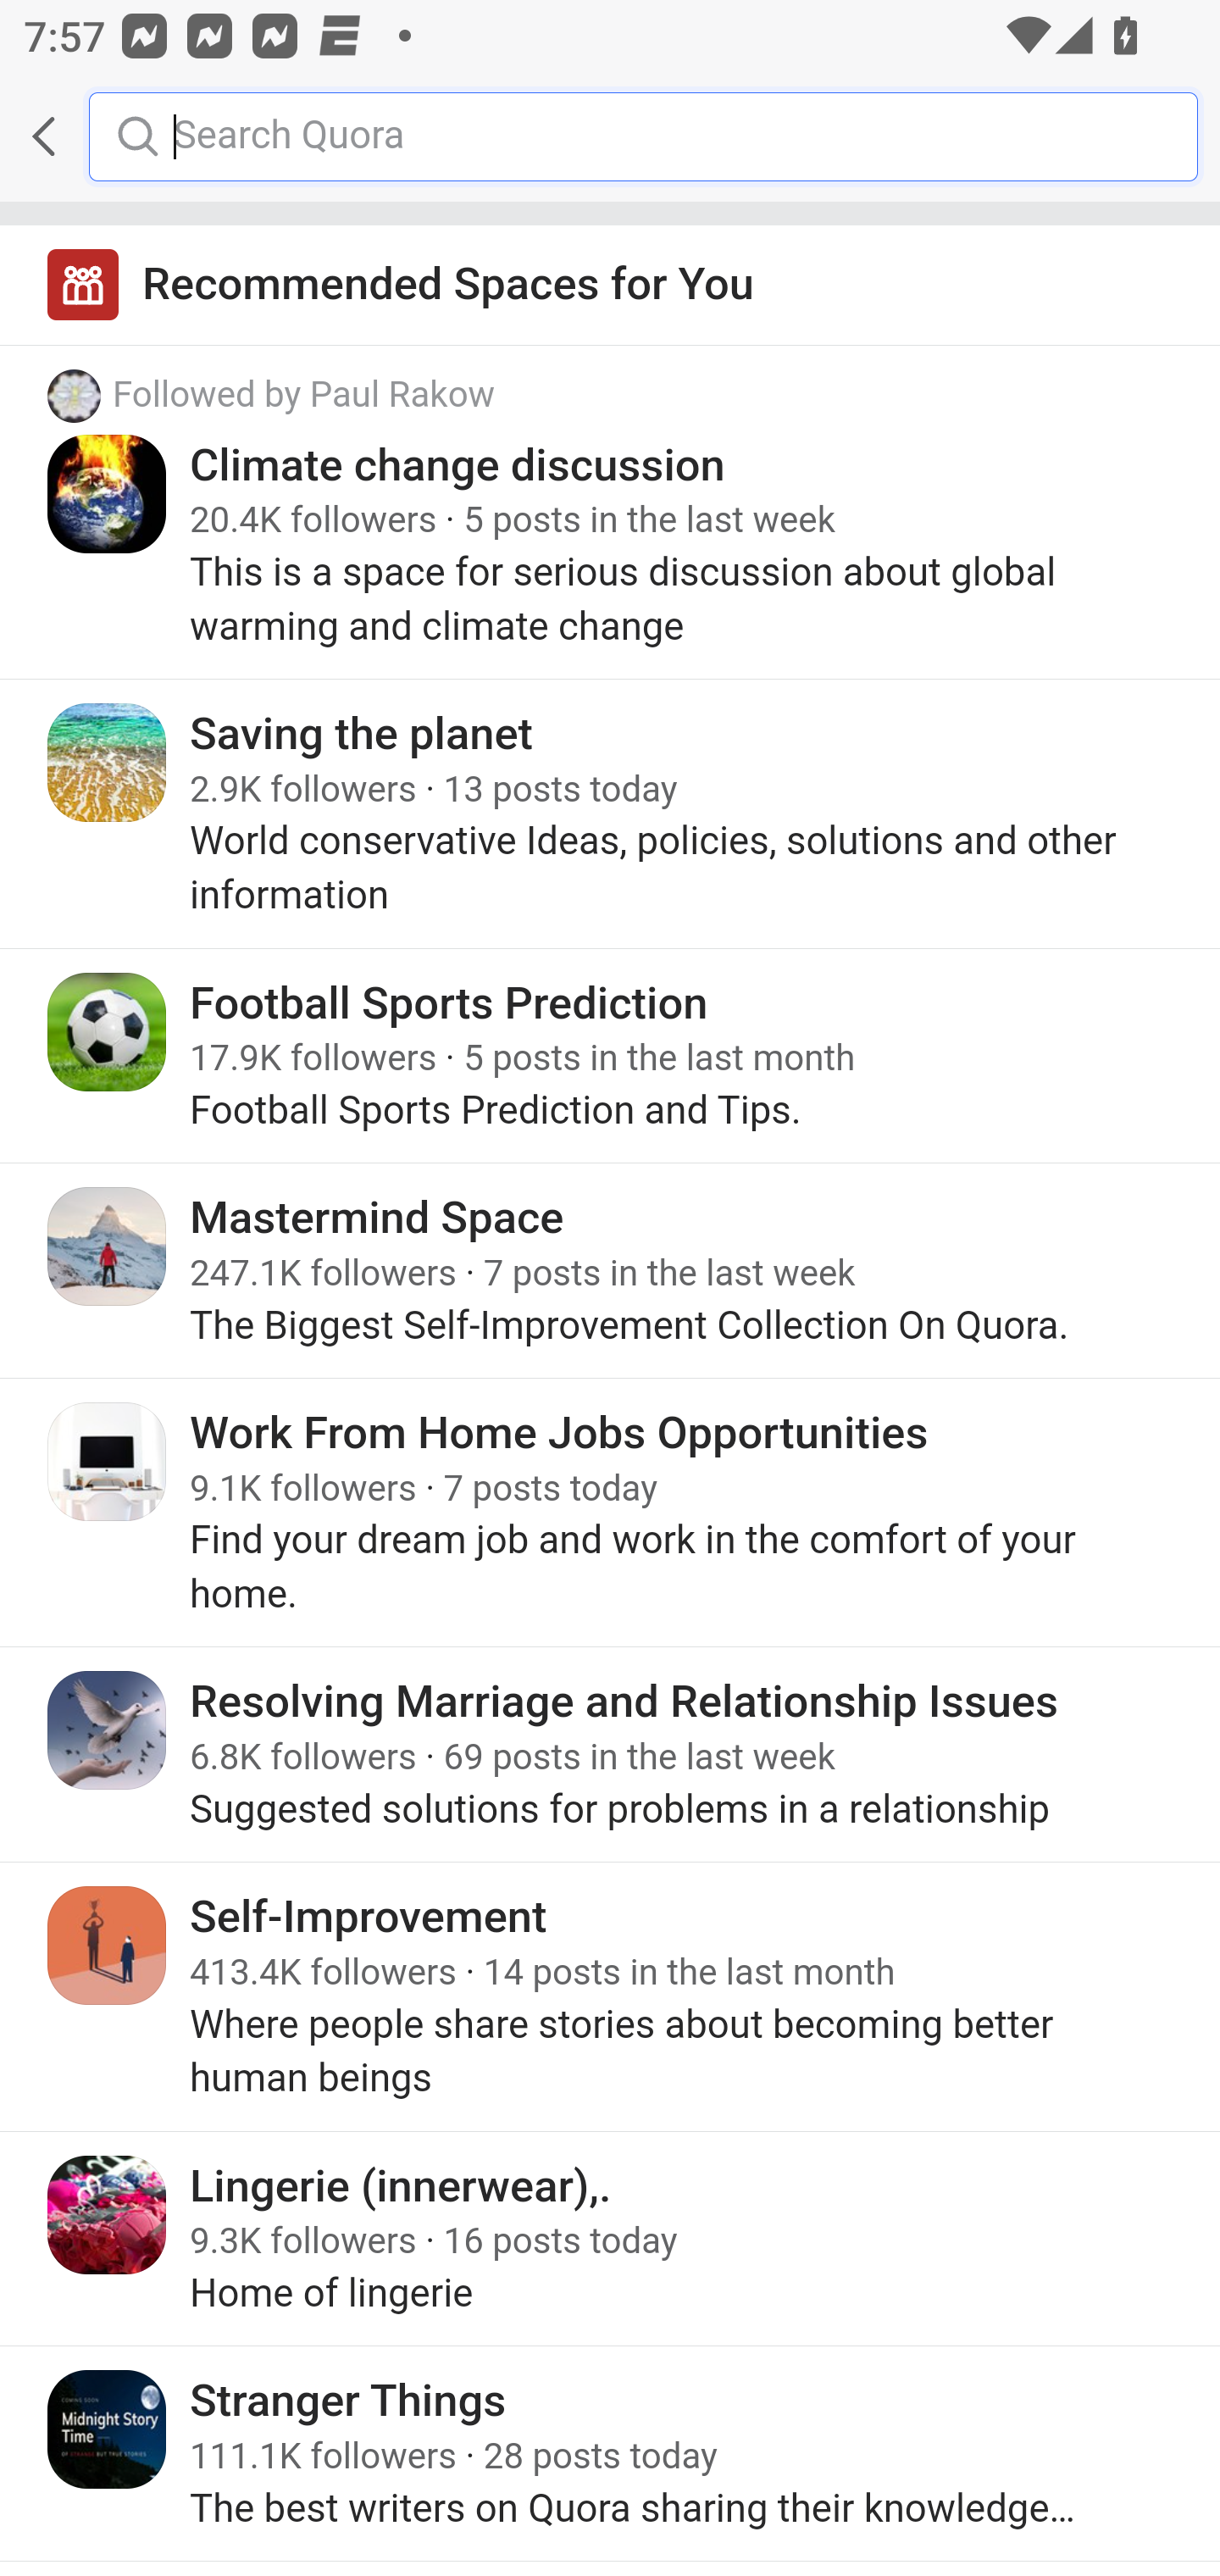  What do you see at coordinates (108, 1032) in the screenshot?
I see `Icon for Football Sports Prediction` at bounding box center [108, 1032].